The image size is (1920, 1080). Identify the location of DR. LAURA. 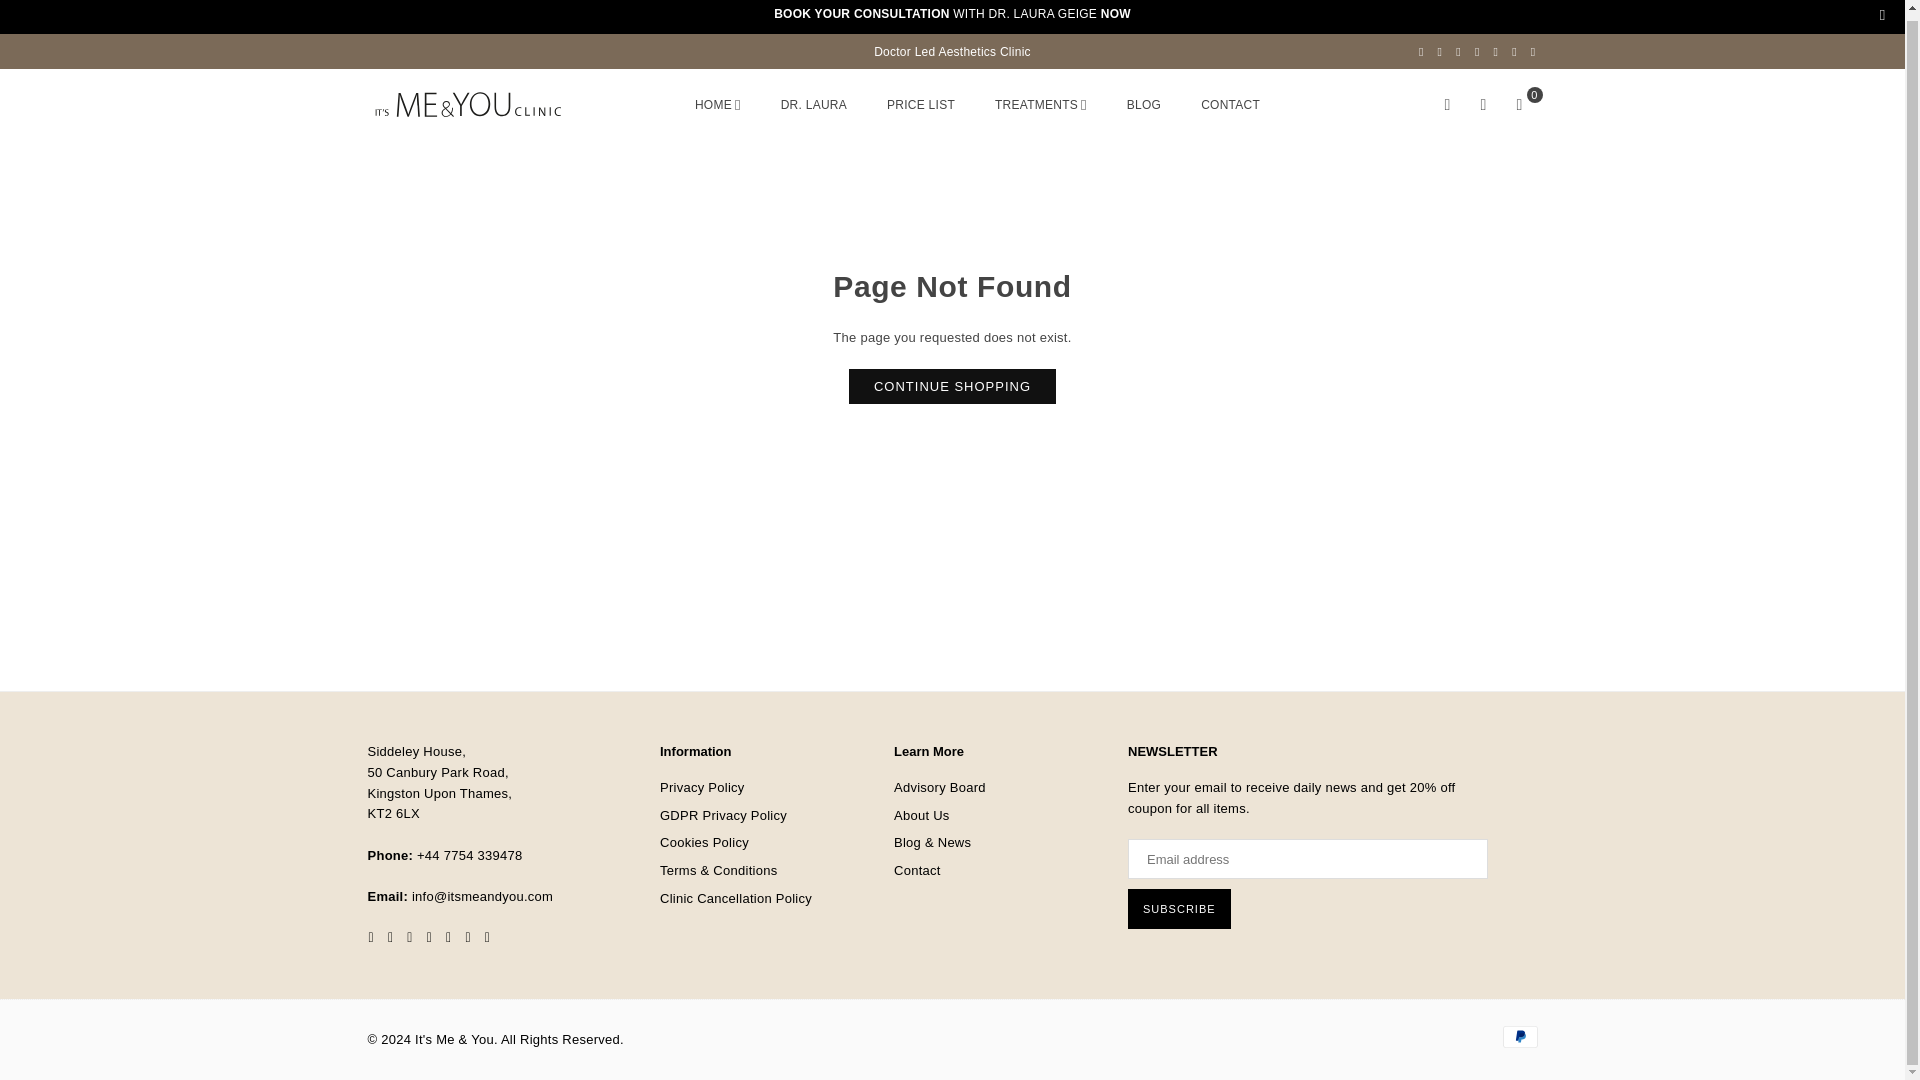
(814, 104).